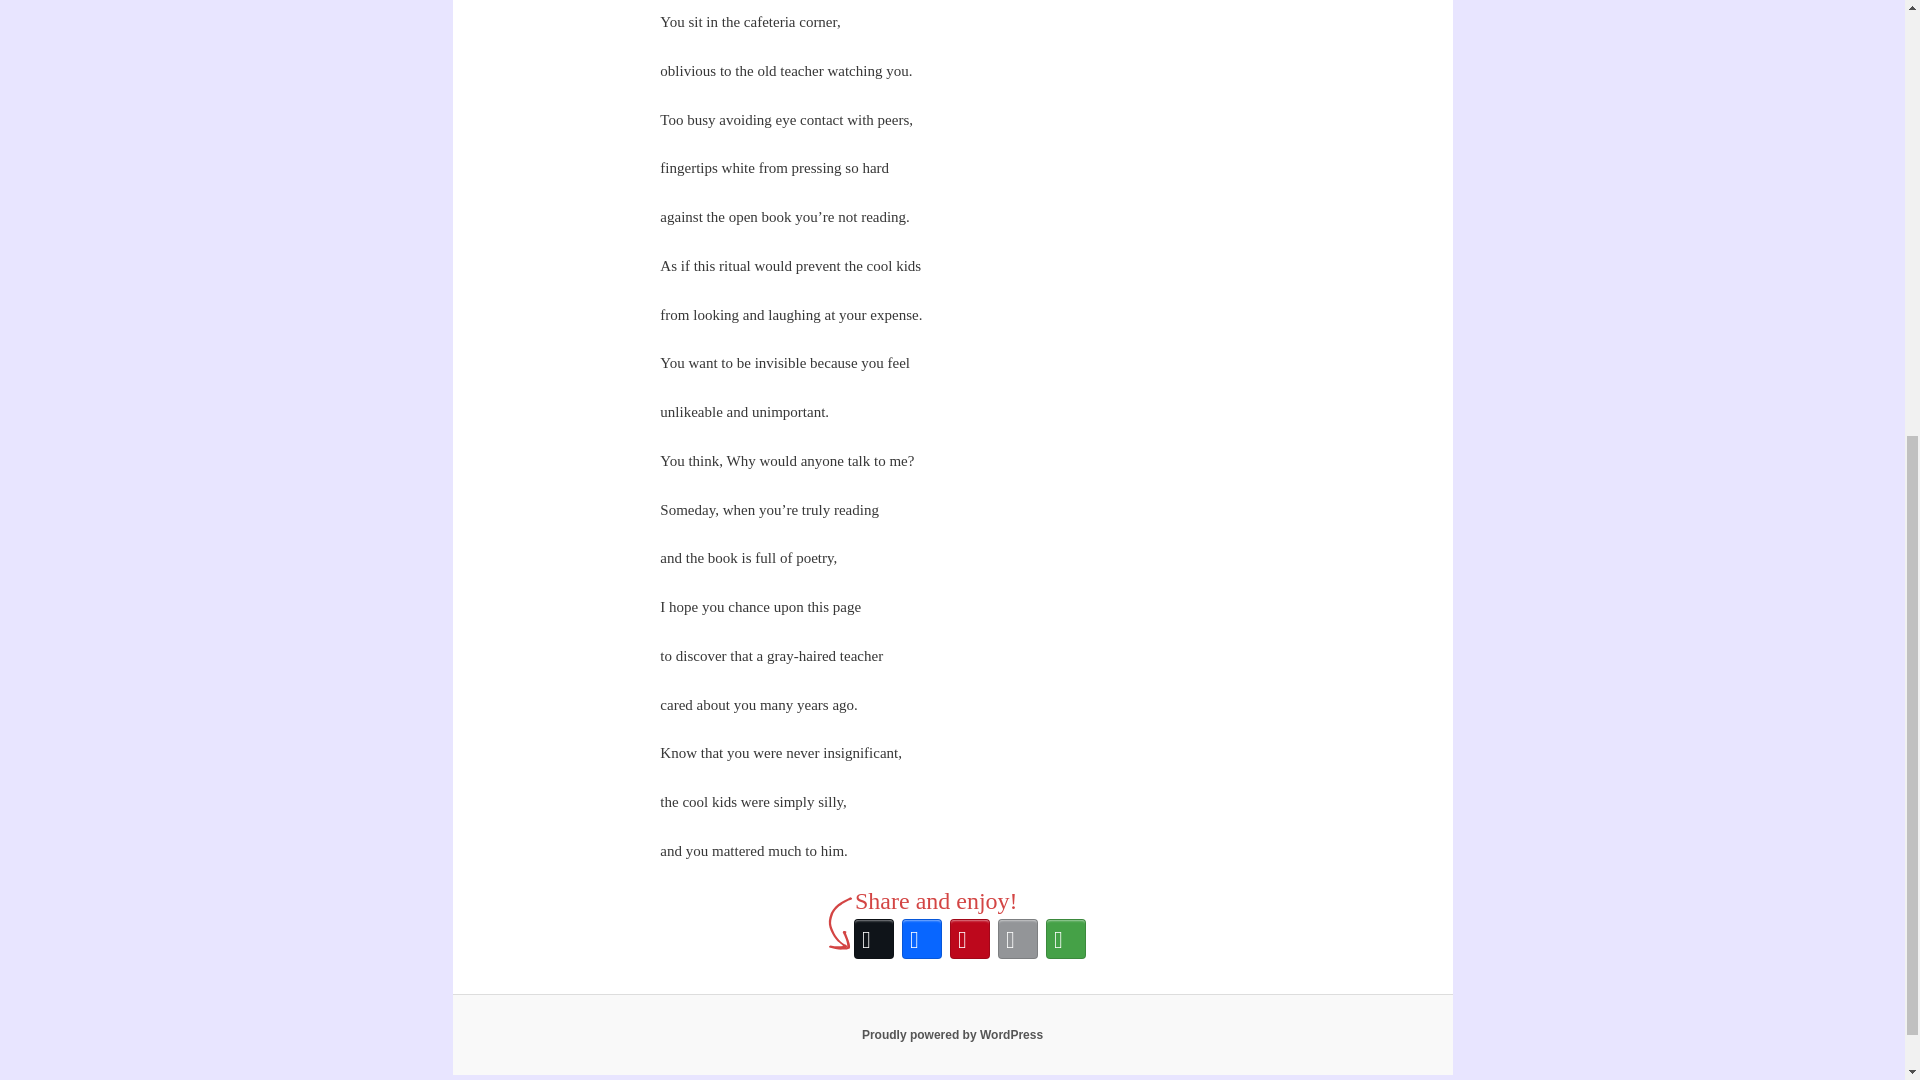  What do you see at coordinates (1066, 938) in the screenshot?
I see `More Options` at bounding box center [1066, 938].